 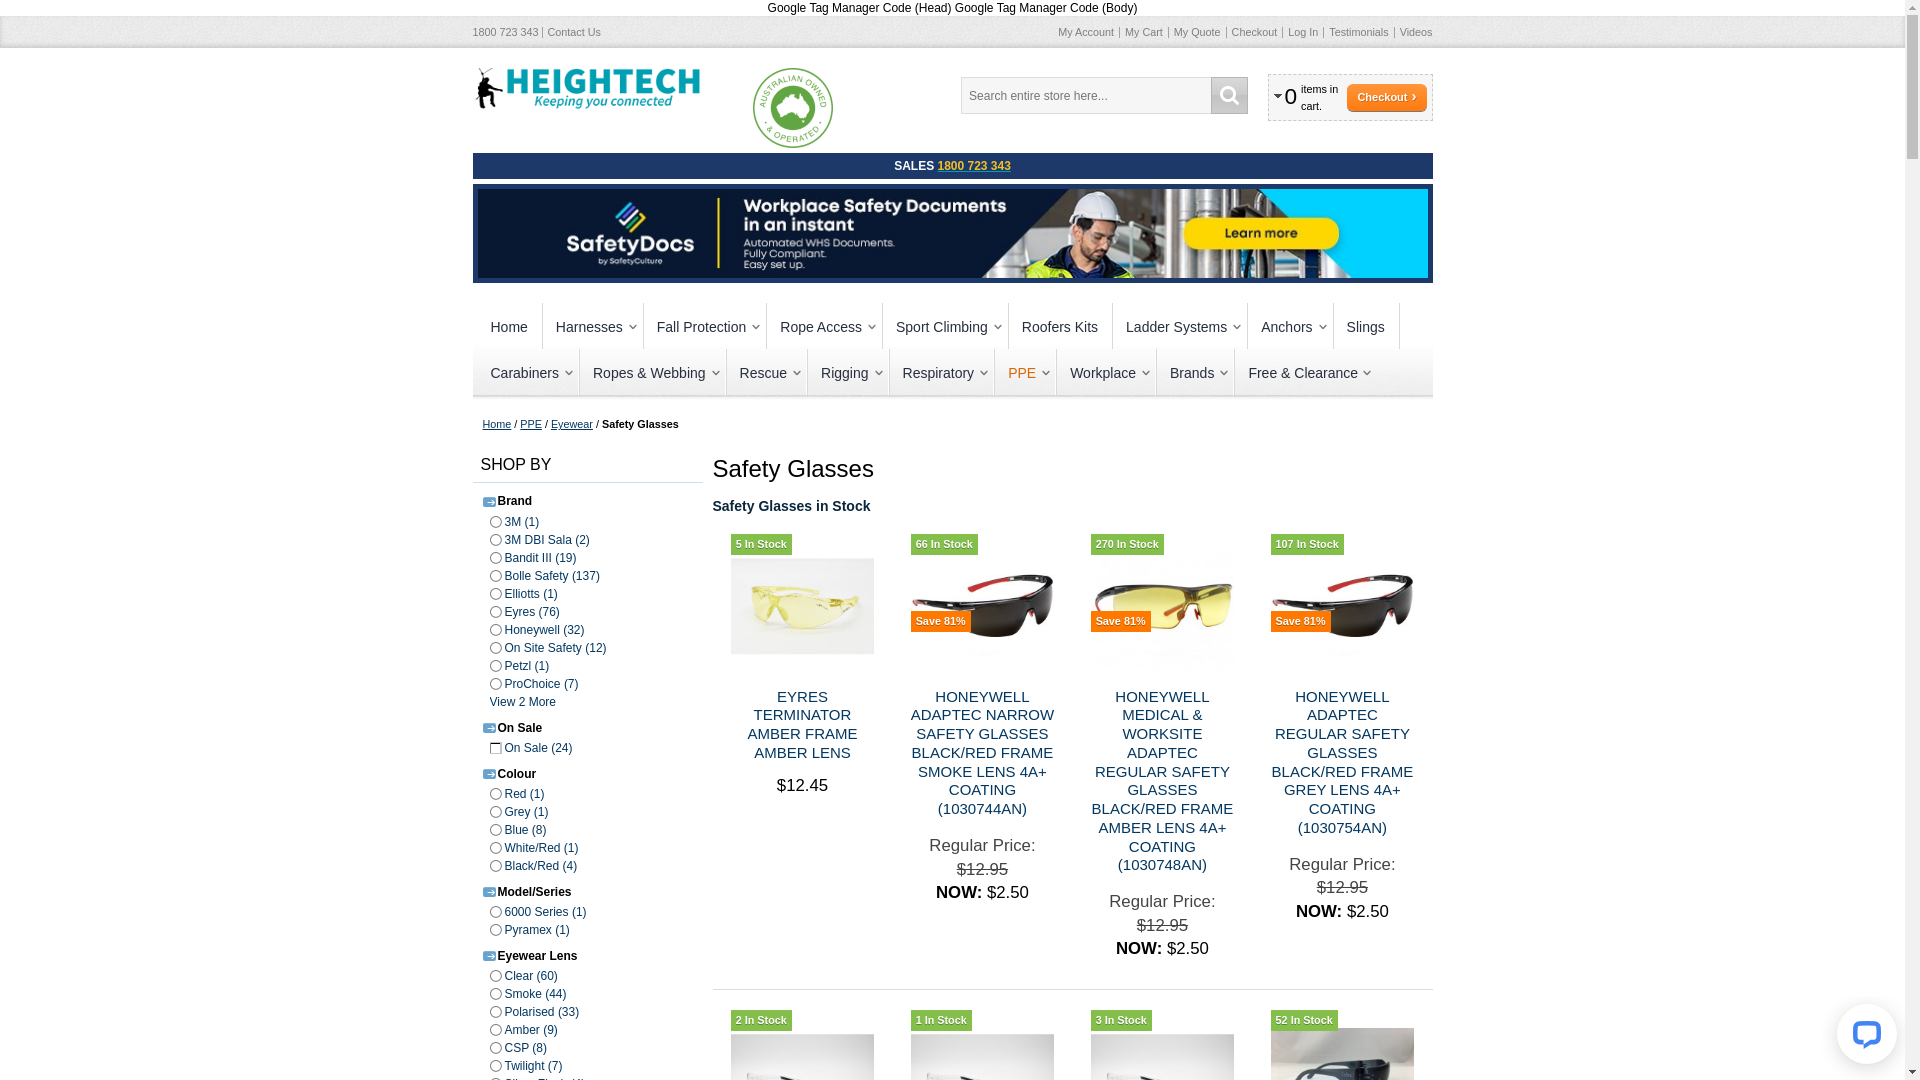 I want to click on Bolle Safety (137), so click(x=547, y=576).